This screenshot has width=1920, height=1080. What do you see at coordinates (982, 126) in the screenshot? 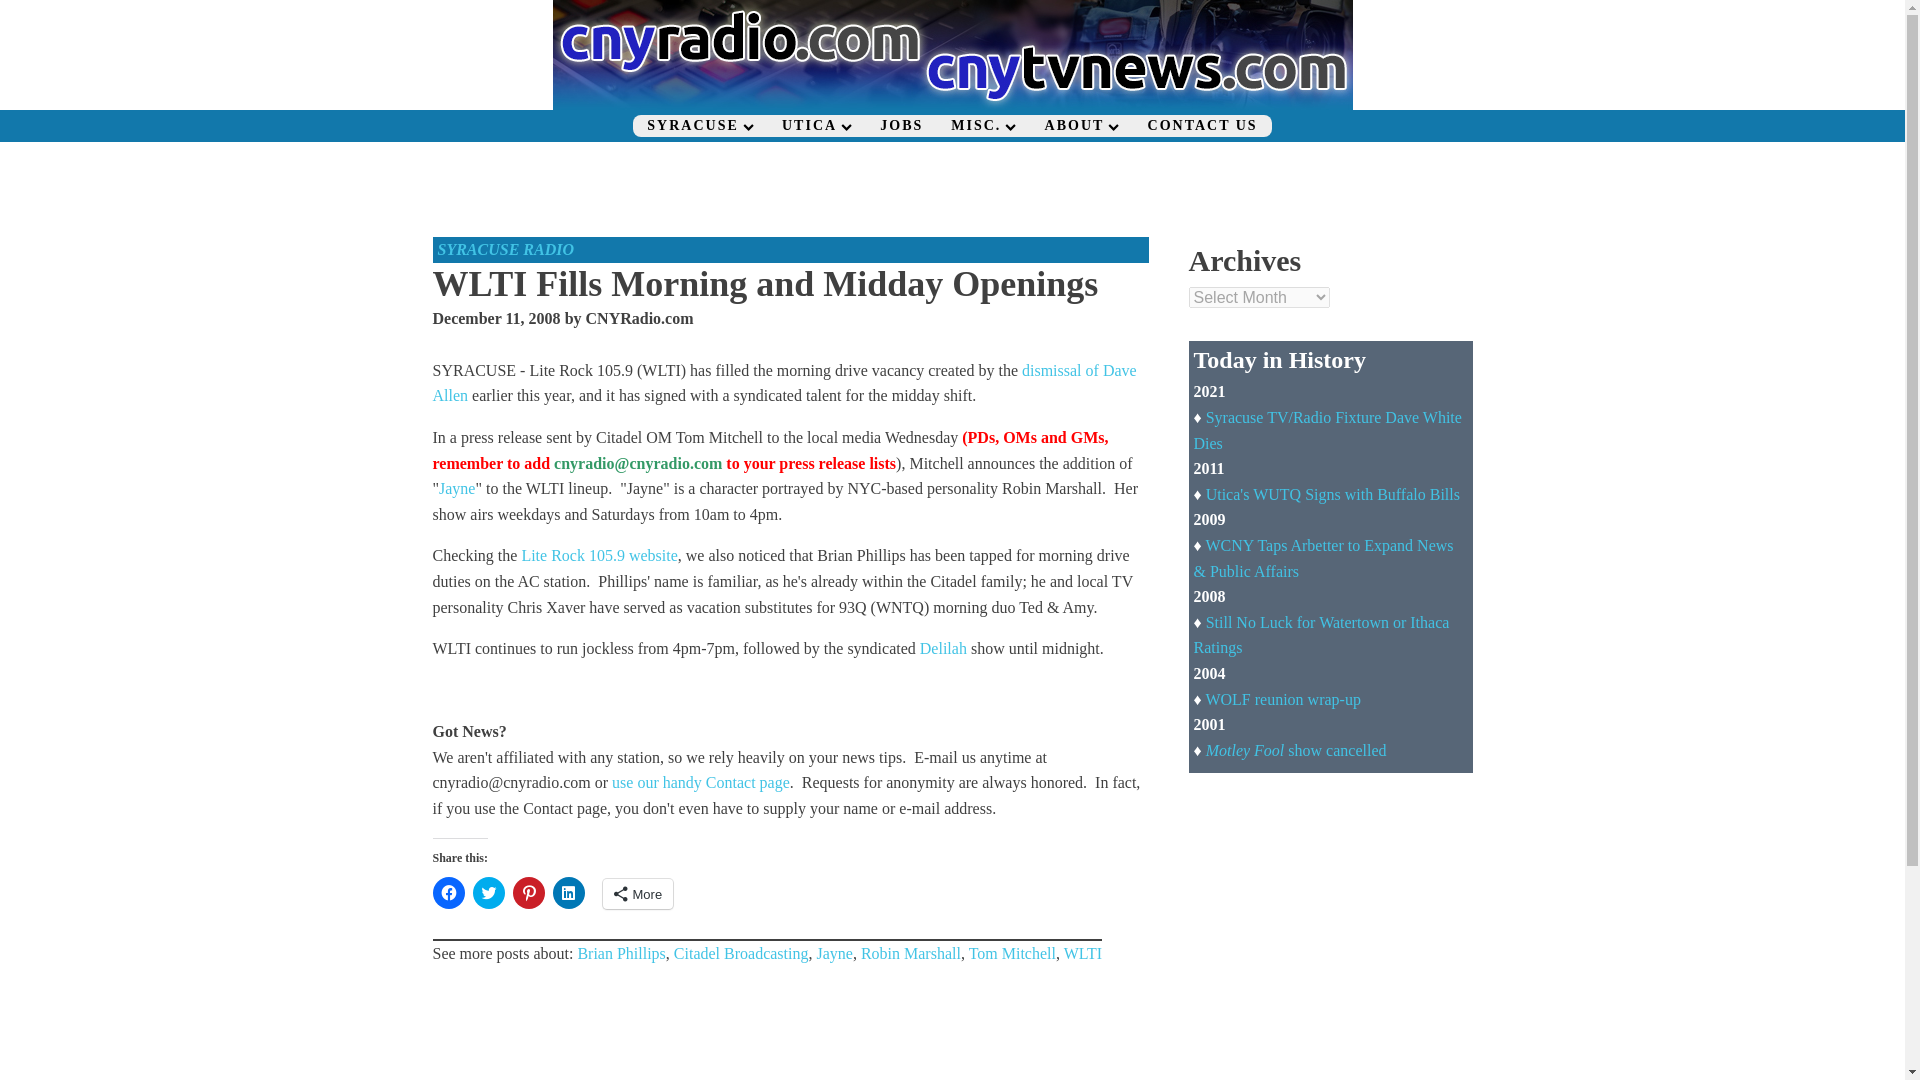
I see `MISC.` at bounding box center [982, 126].